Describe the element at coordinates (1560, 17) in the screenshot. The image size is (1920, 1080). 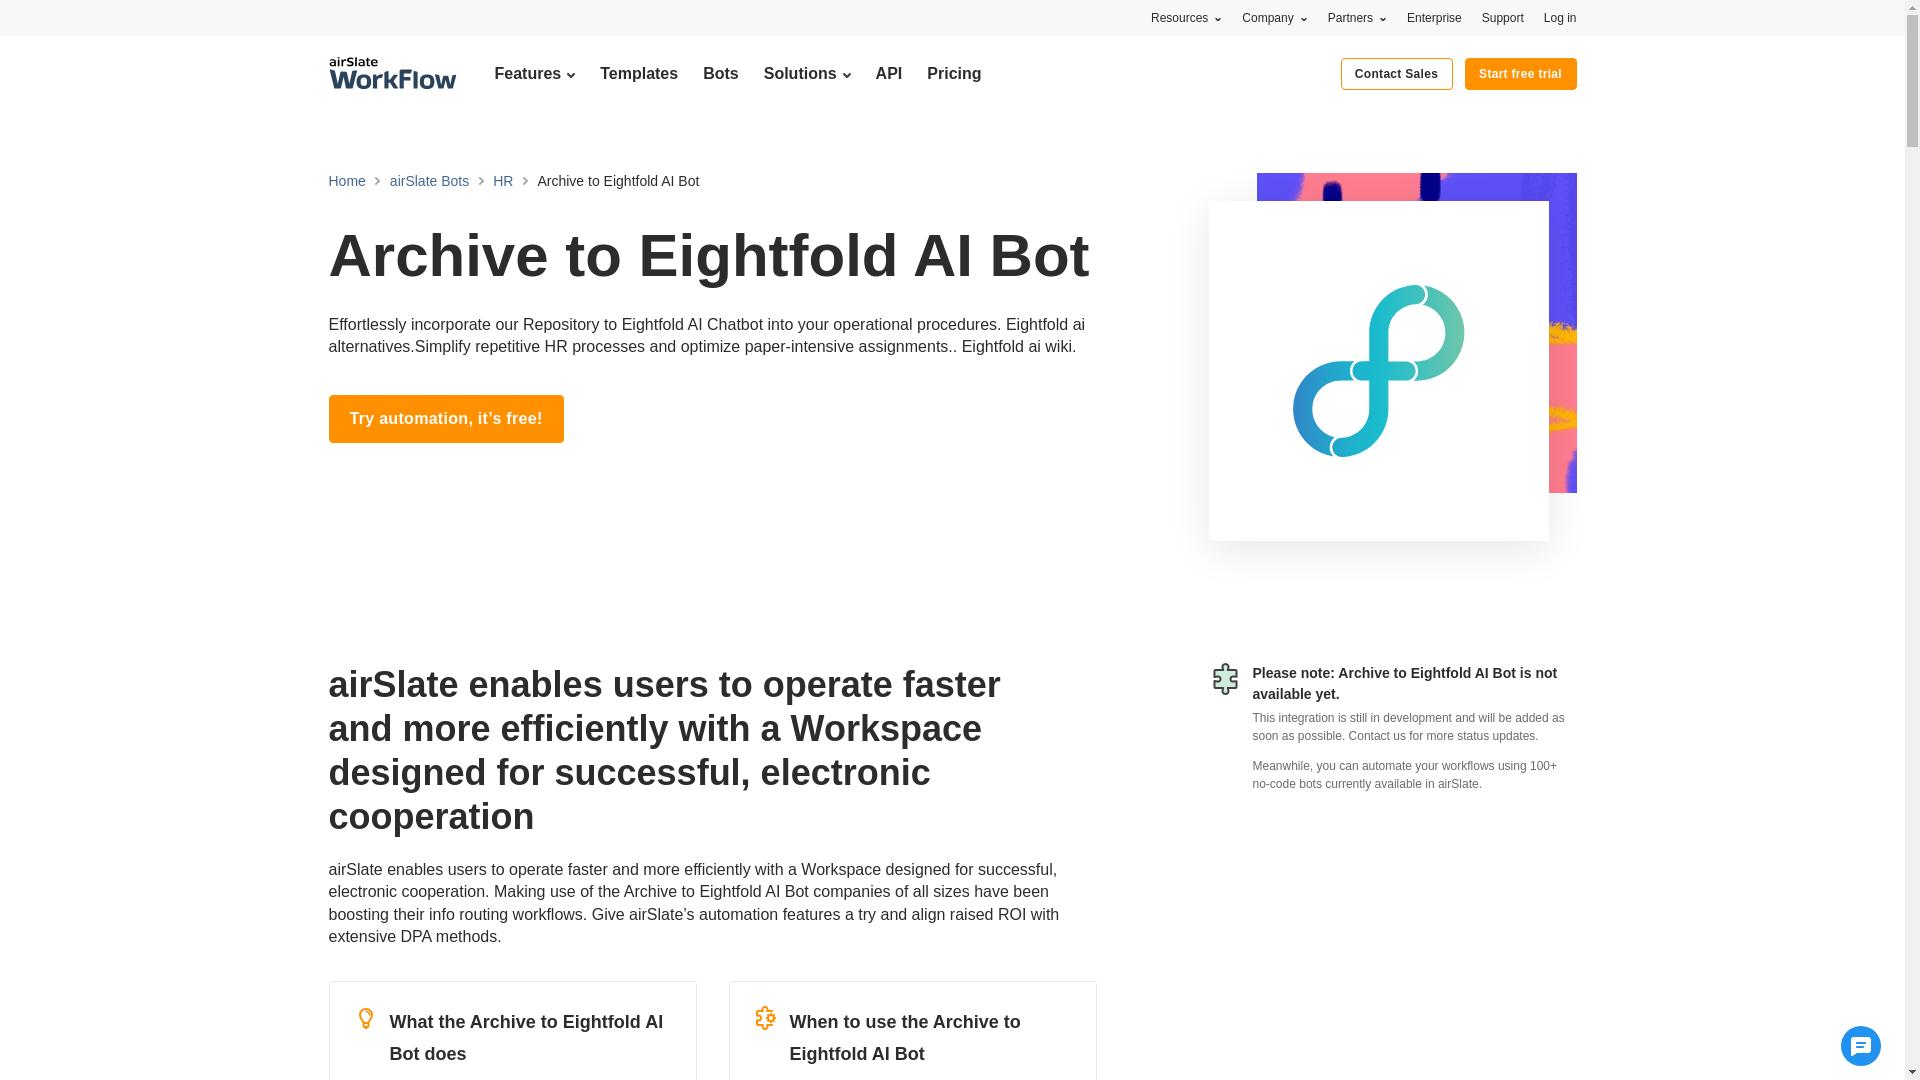
I see `Log in` at that location.